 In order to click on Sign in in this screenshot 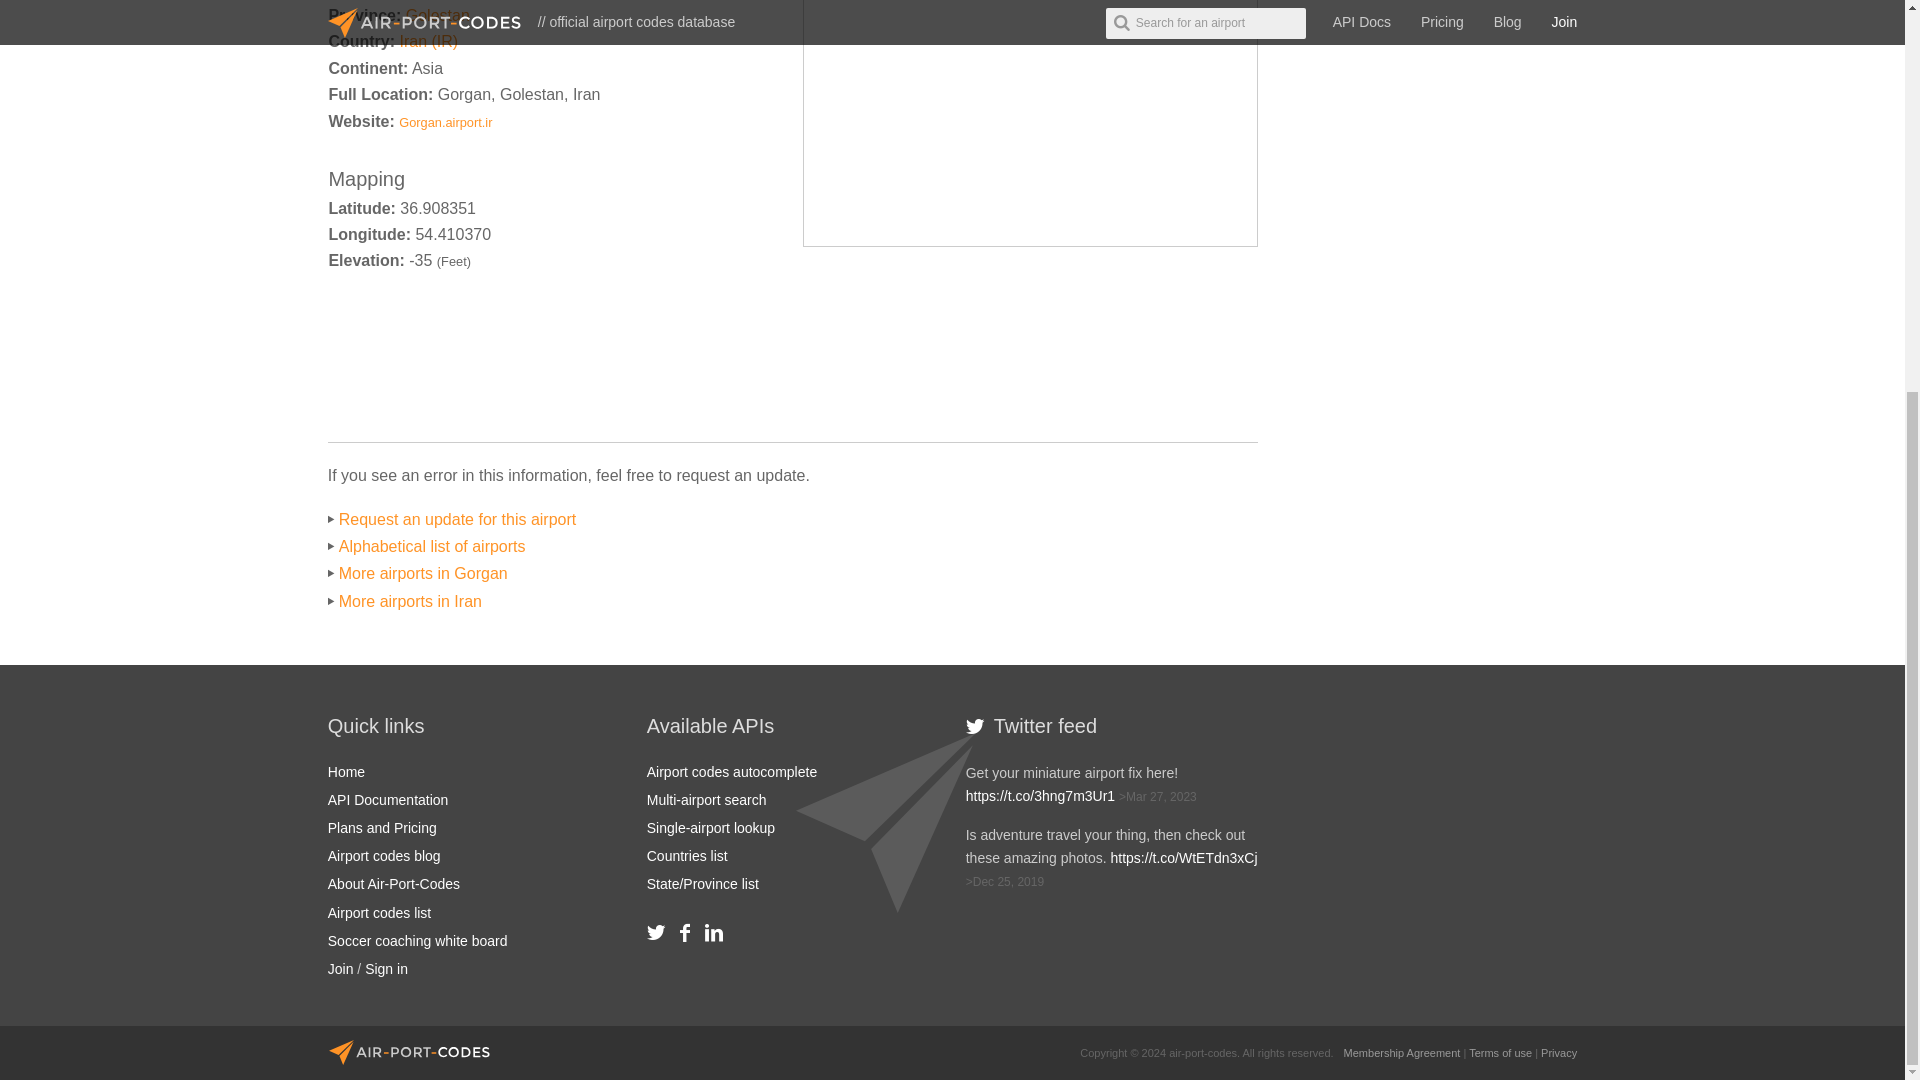, I will do `click(386, 969)`.